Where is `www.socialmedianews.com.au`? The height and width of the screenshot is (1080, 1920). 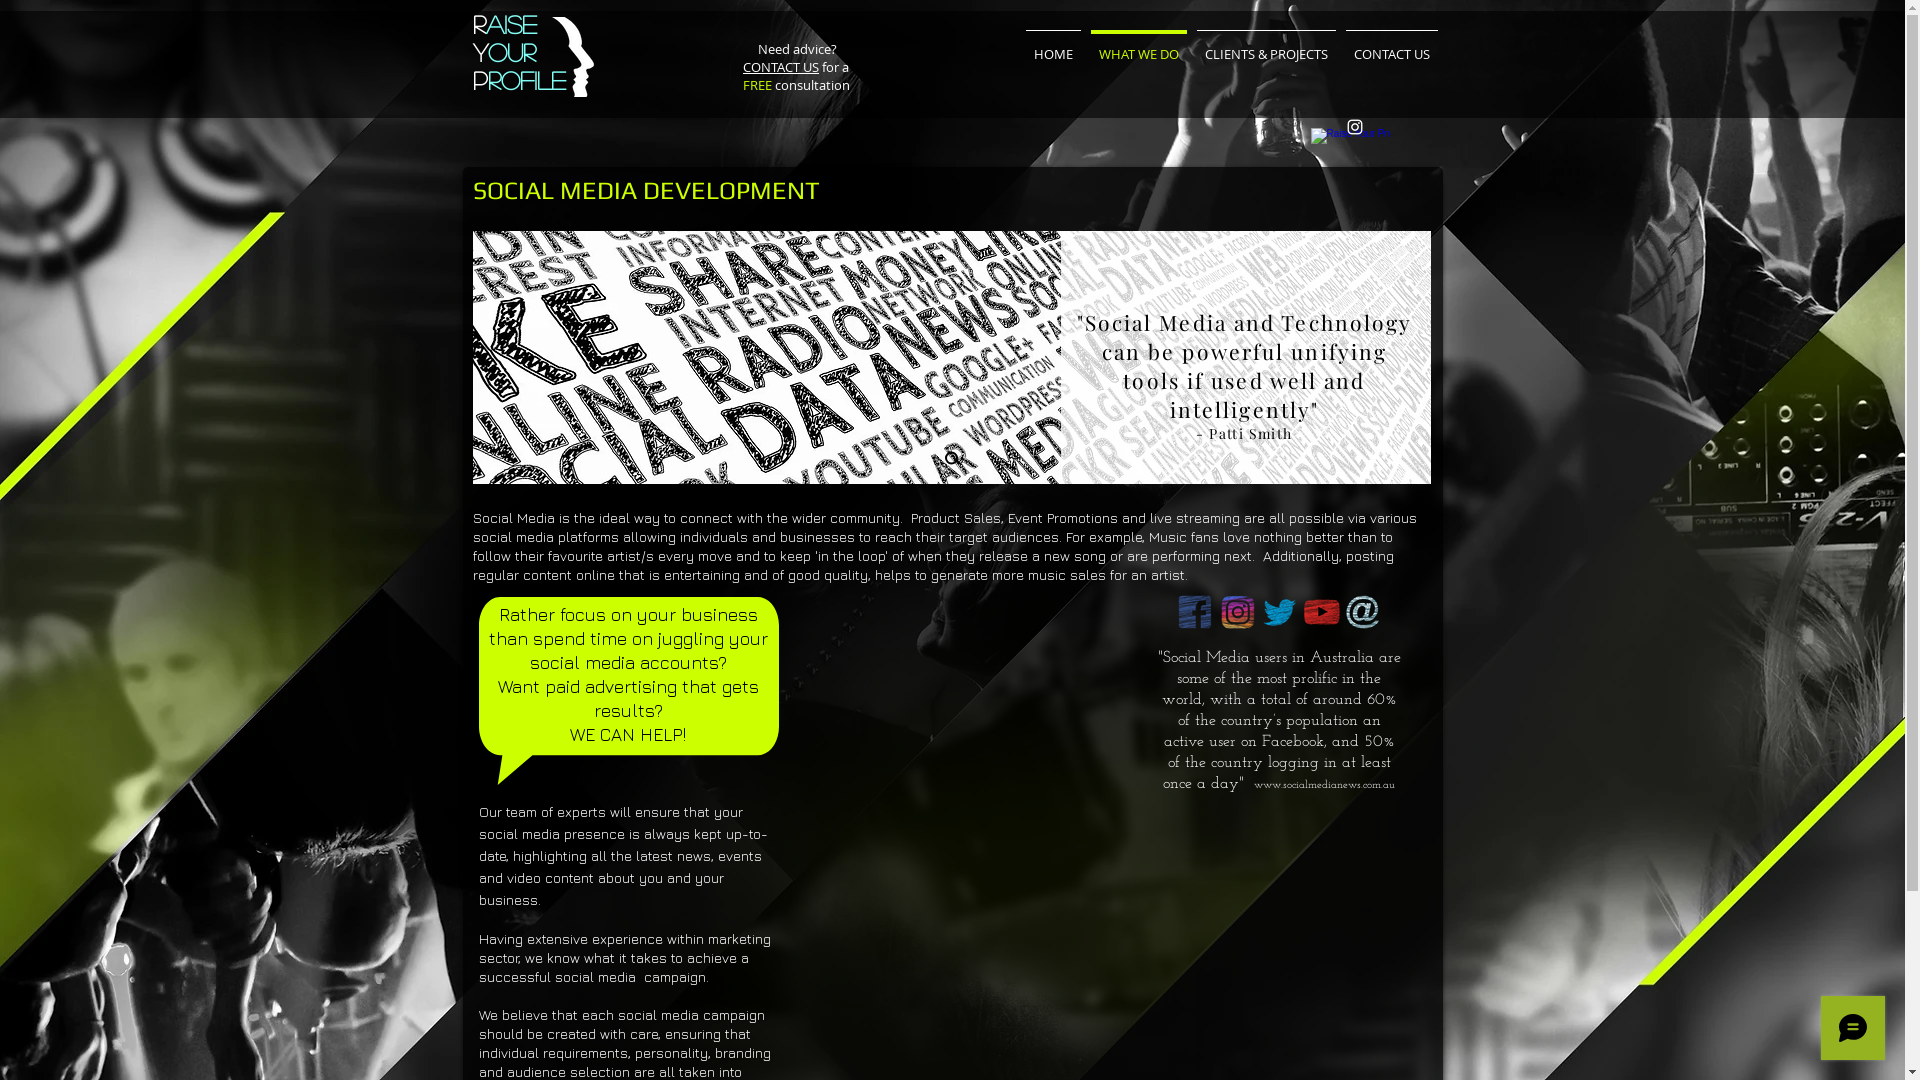
www.socialmedianews.com.au is located at coordinates (1324, 786).